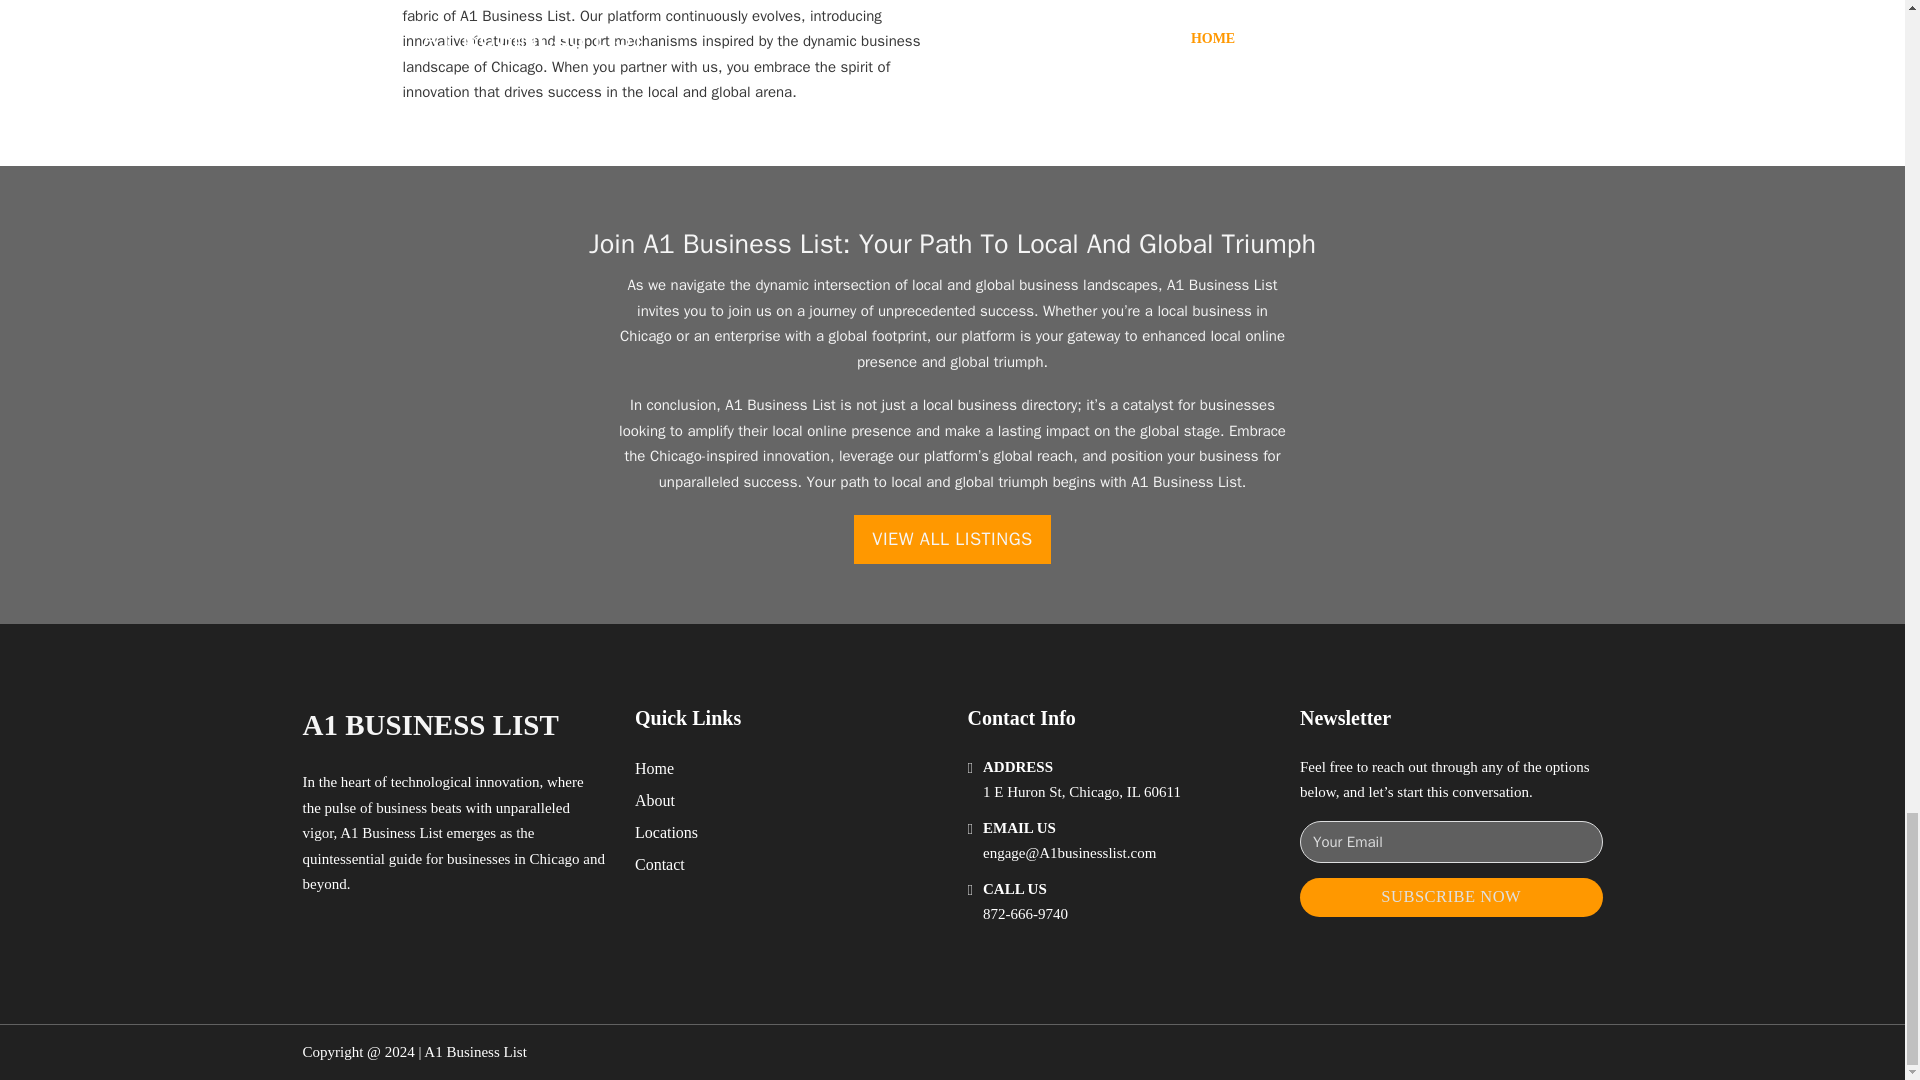 The width and height of the screenshot is (1920, 1080). What do you see at coordinates (666, 832) in the screenshot?
I see `Locations` at bounding box center [666, 832].